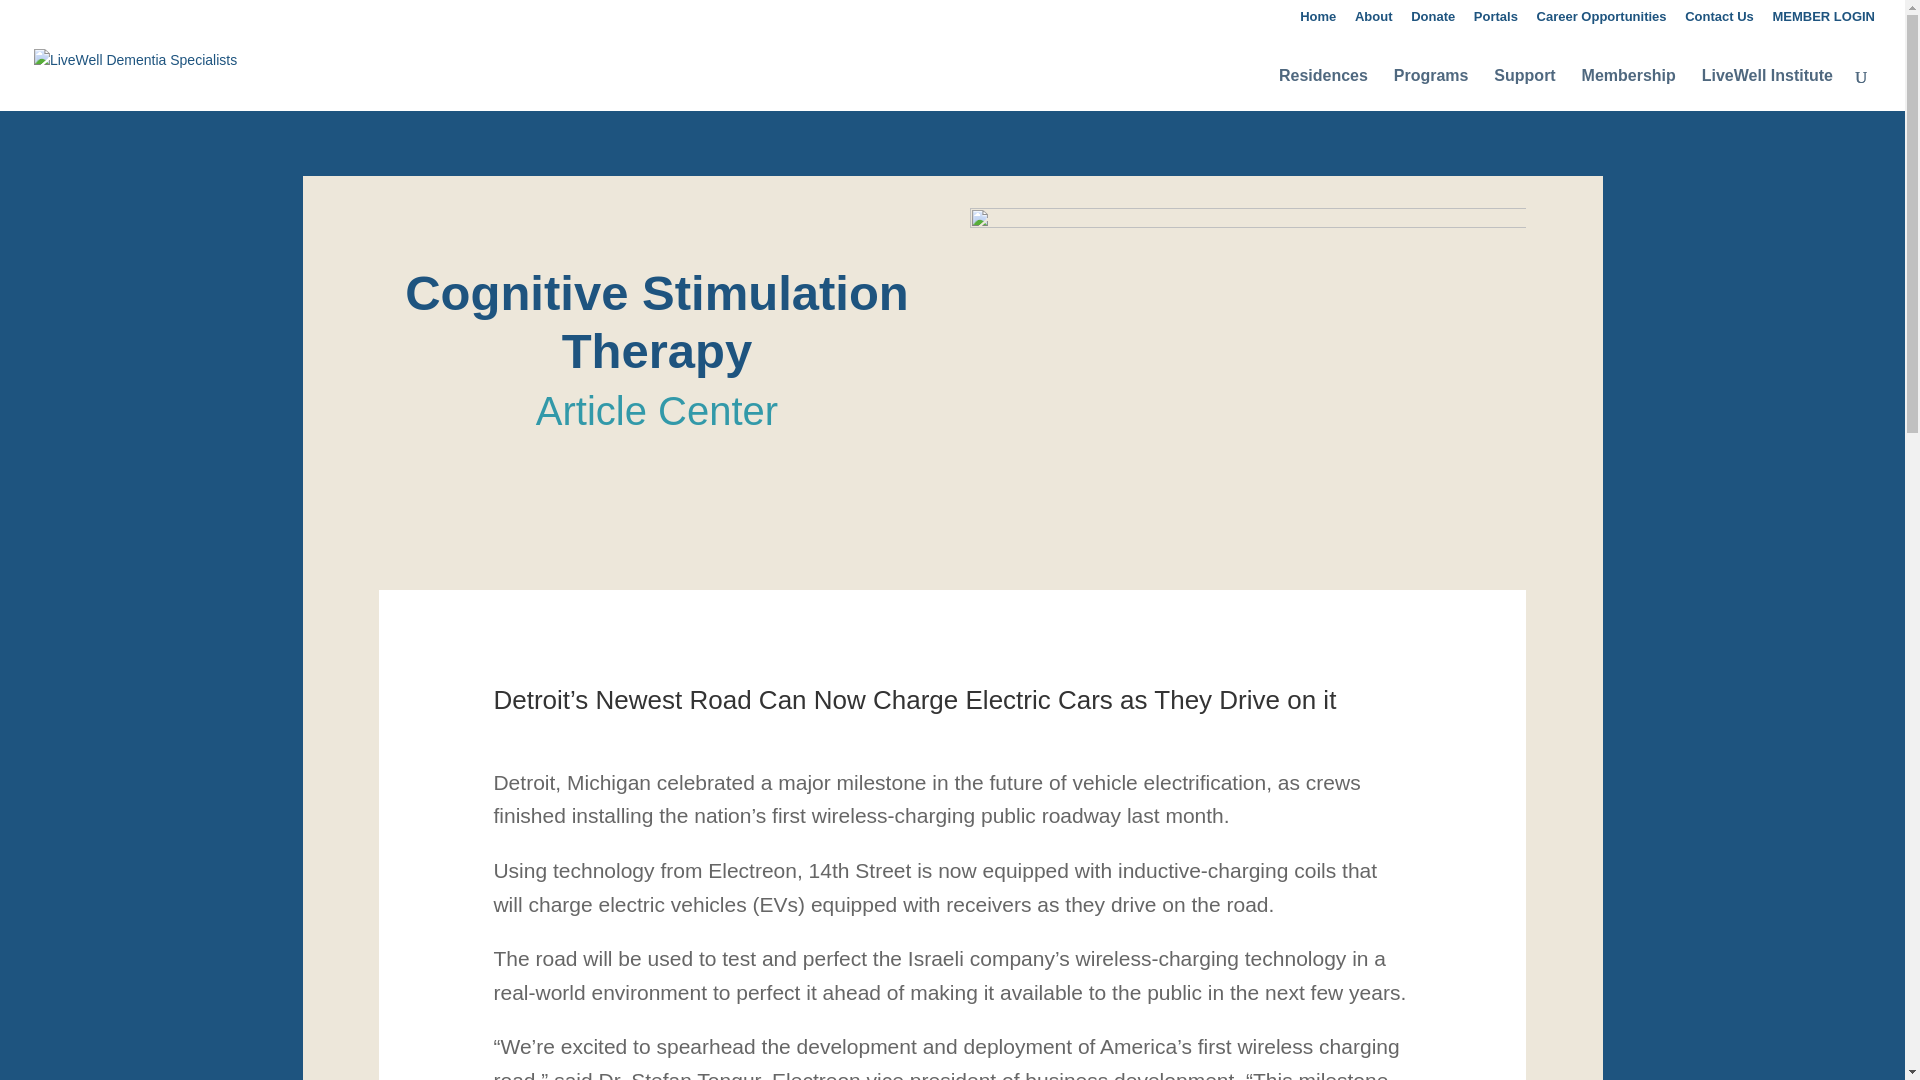 This screenshot has width=1920, height=1080. Describe the element at coordinates (1318, 21) in the screenshot. I see `Home` at that location.